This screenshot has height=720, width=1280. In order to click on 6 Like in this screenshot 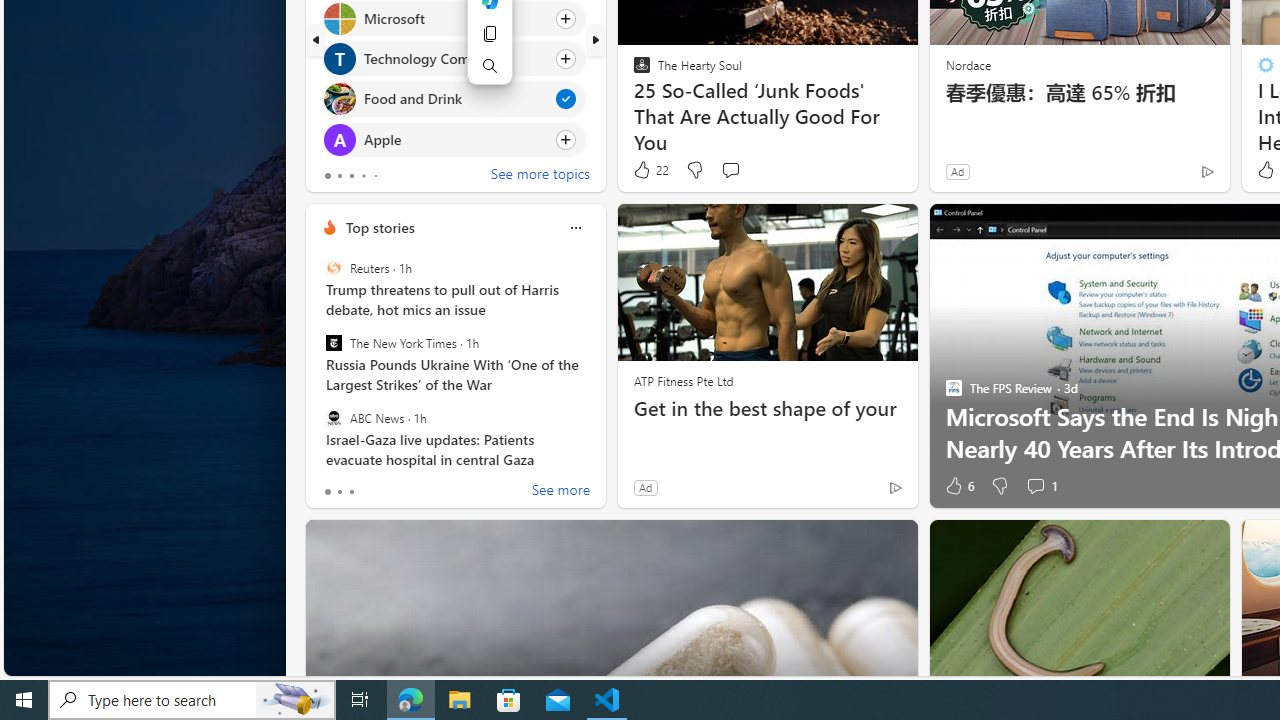, I will do `click(958, 486)`.